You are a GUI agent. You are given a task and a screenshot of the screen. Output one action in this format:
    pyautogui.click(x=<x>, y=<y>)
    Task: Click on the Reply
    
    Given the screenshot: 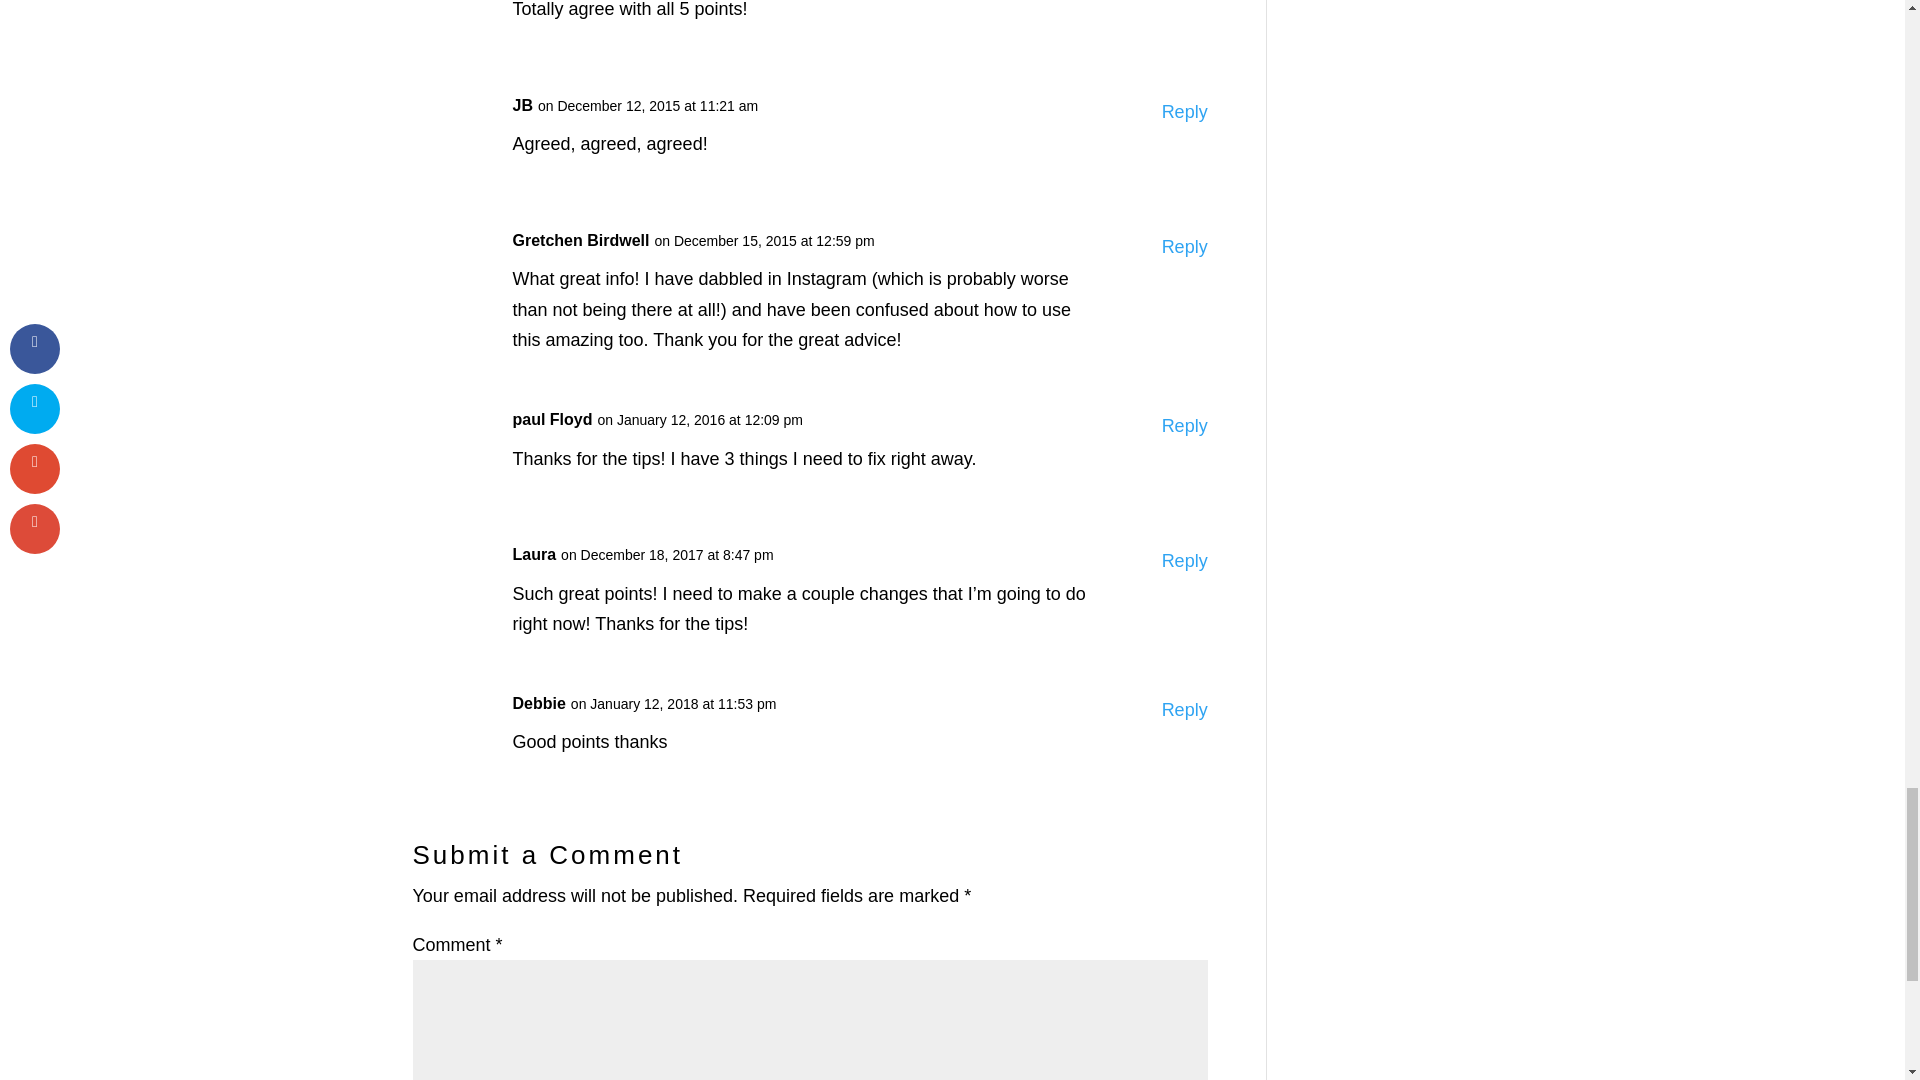 What is the action you would take?
    pyautogui.click(x=1184, y=112)
    